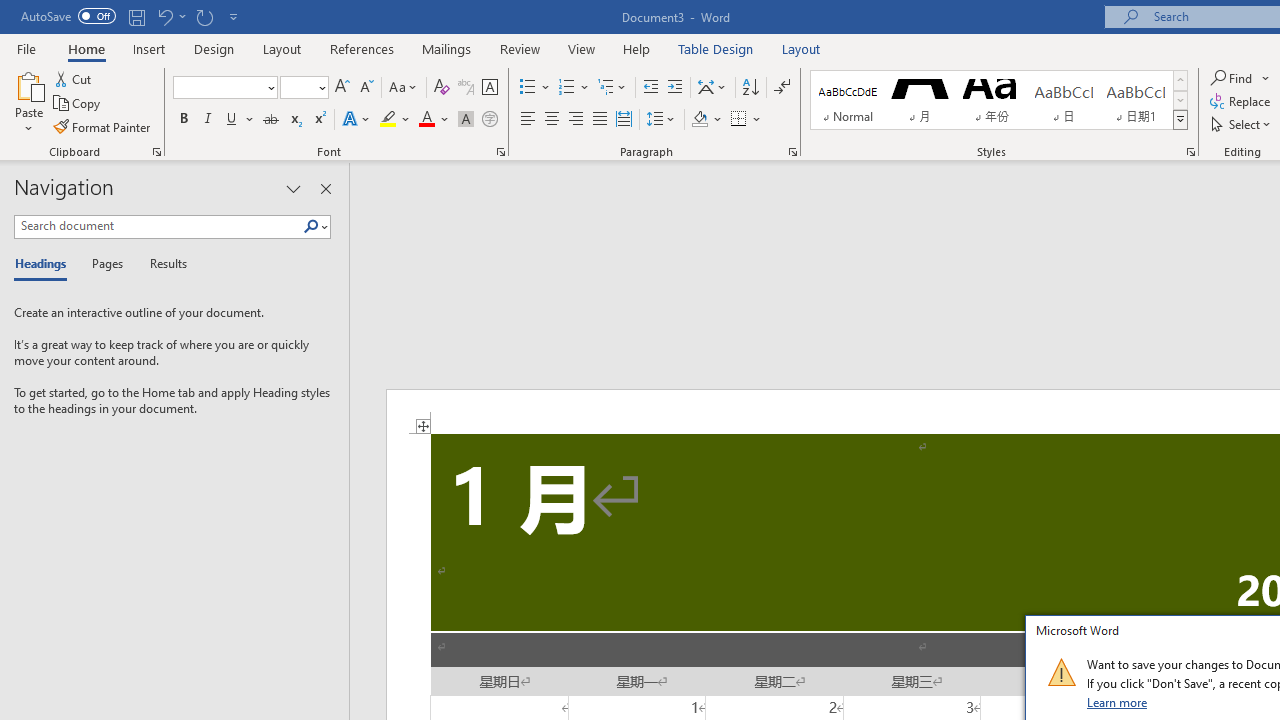 The image size is (1280, 720). I want to click on Results, so click(162, 264).